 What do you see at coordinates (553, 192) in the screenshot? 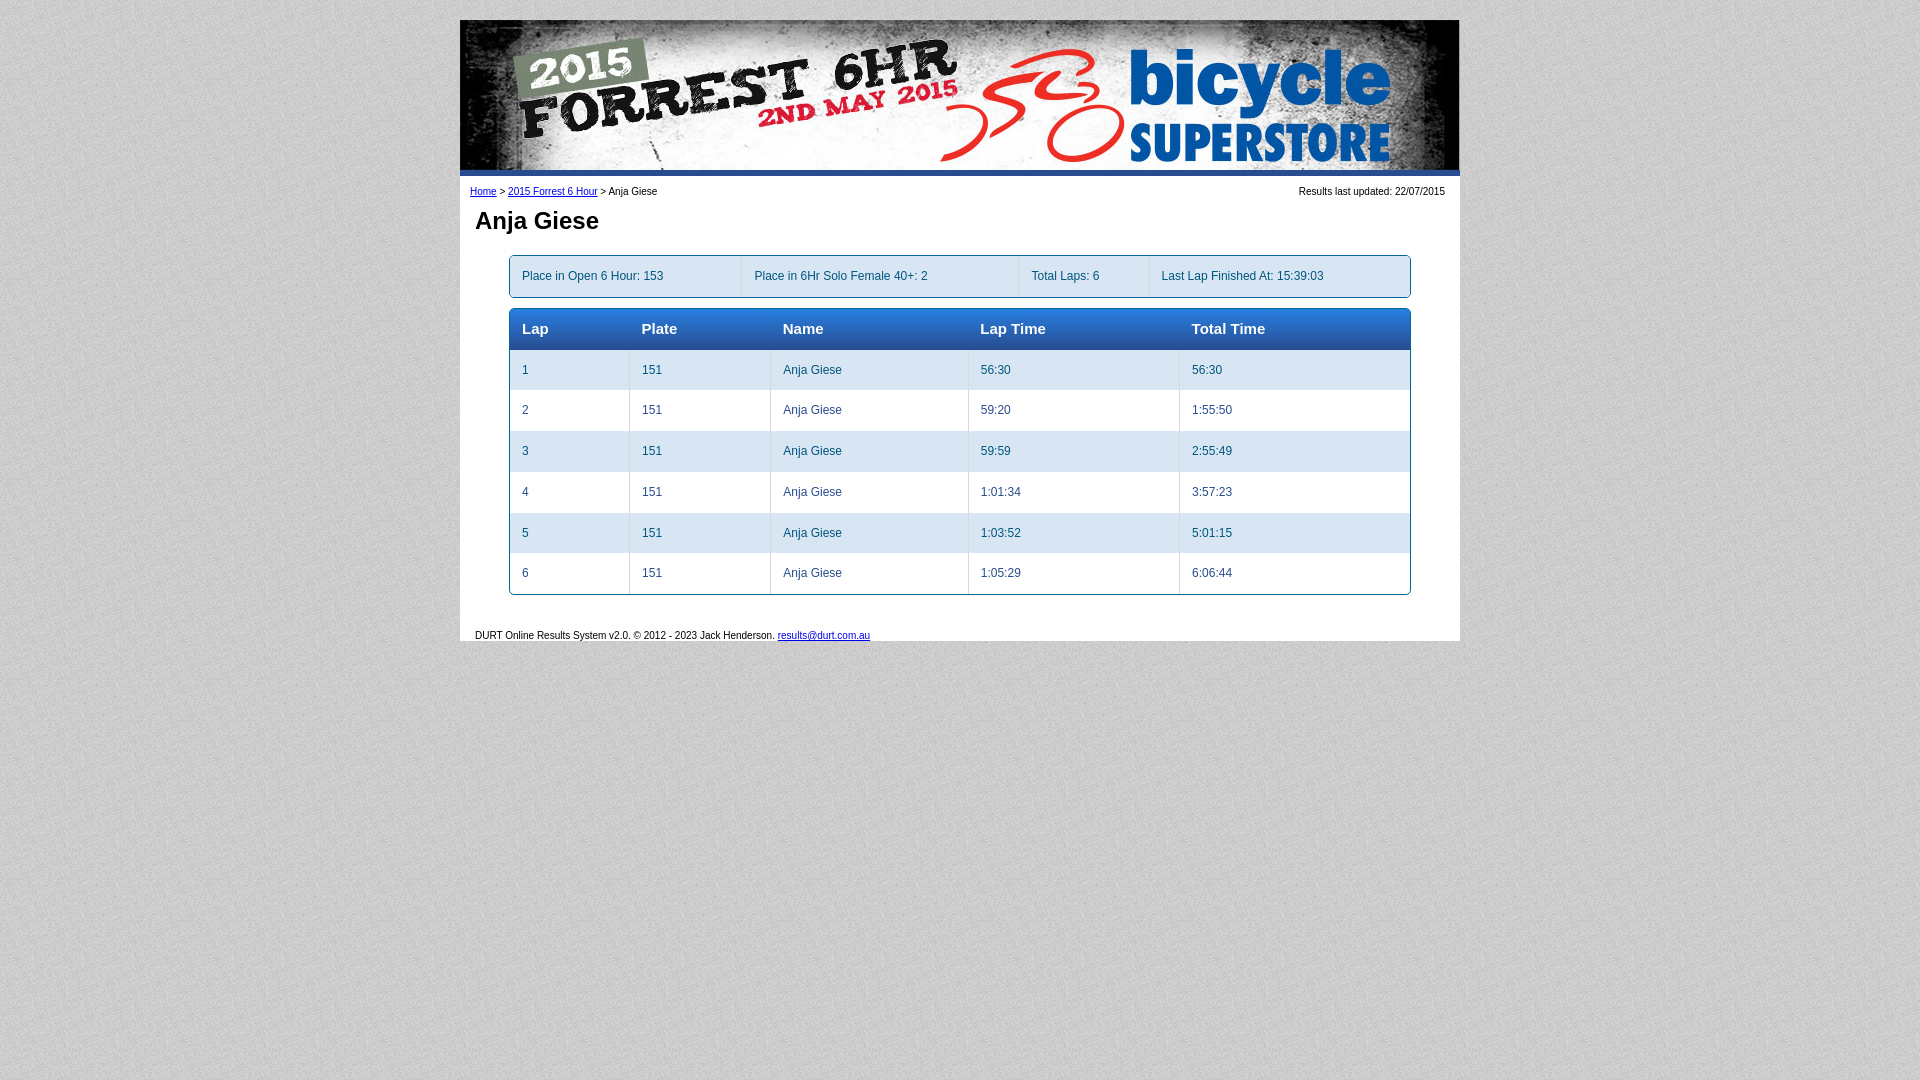
I see `2015 Forrest 6 Hour` at bounding box center [553, 192].